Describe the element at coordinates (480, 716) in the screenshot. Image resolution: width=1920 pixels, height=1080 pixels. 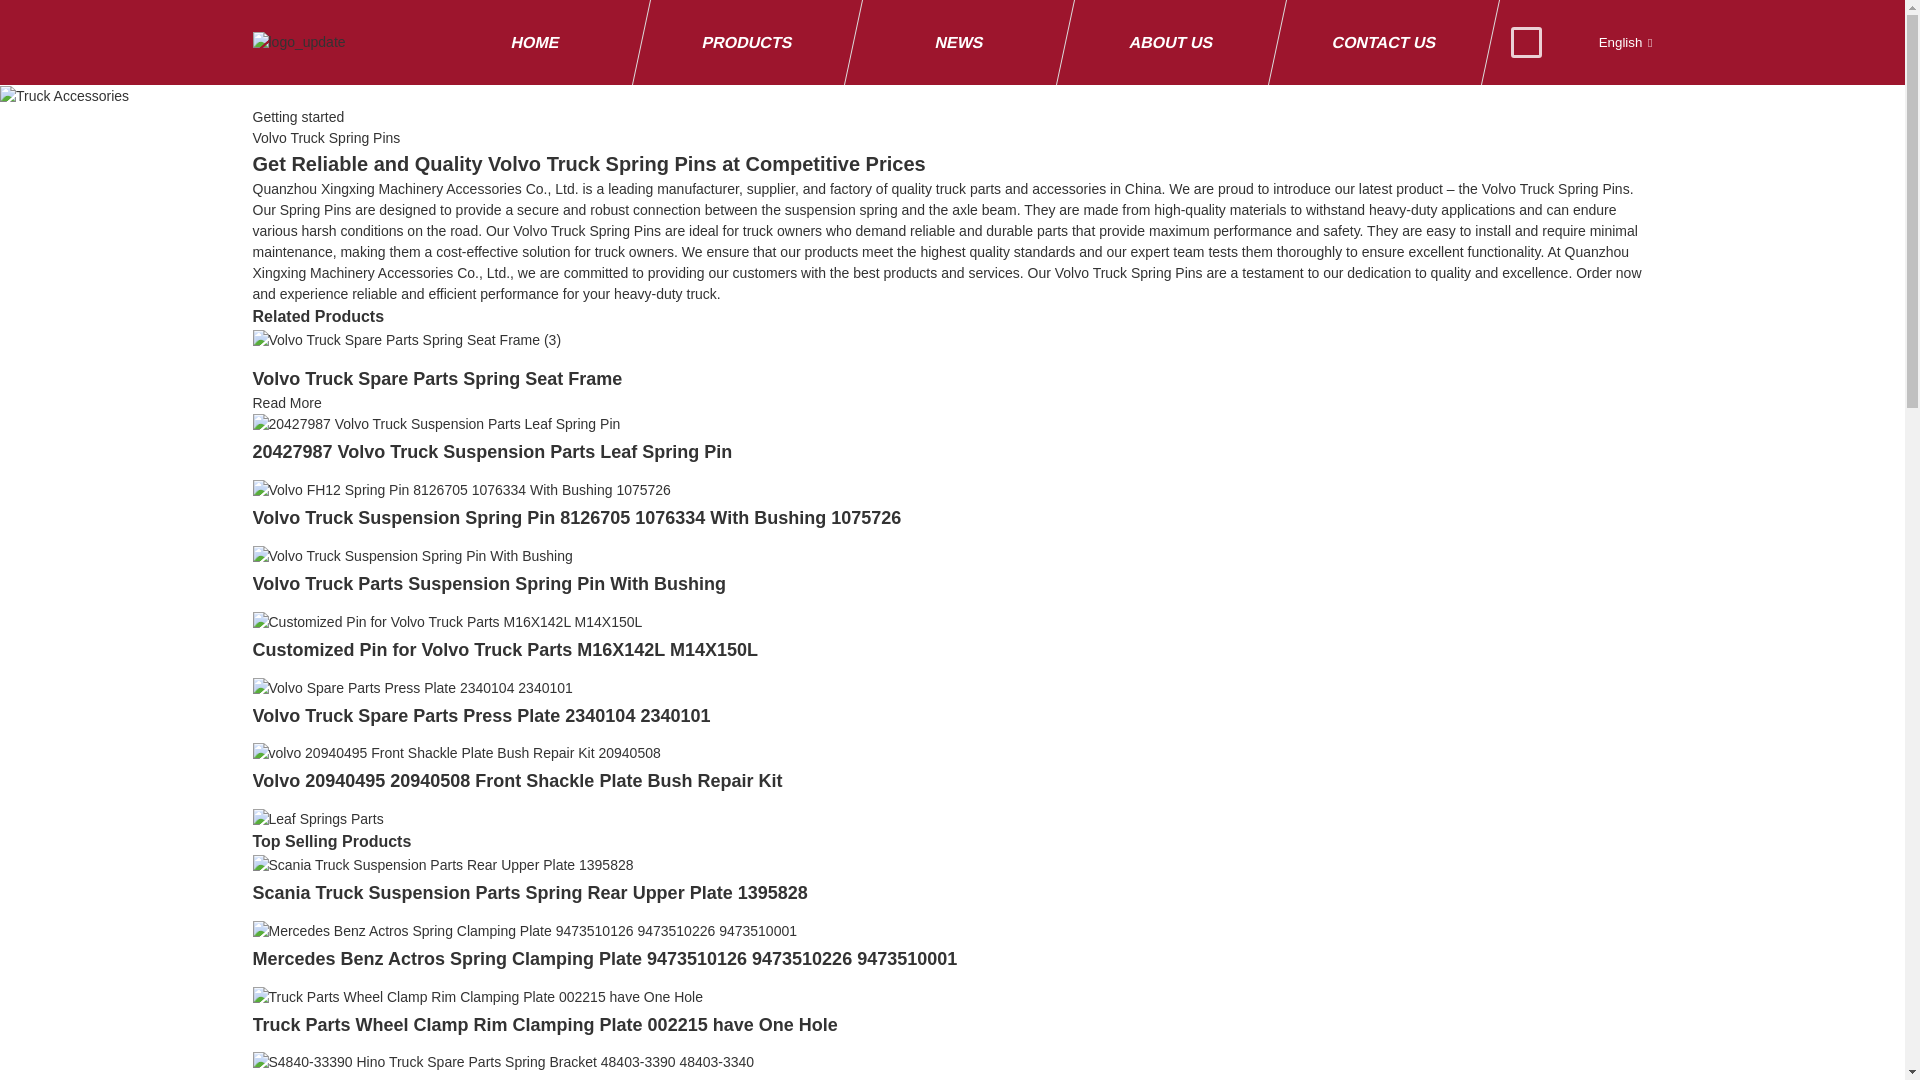
I see `Volvo Truck Spare Parts Press Plate 2340104 2340101` at that location.